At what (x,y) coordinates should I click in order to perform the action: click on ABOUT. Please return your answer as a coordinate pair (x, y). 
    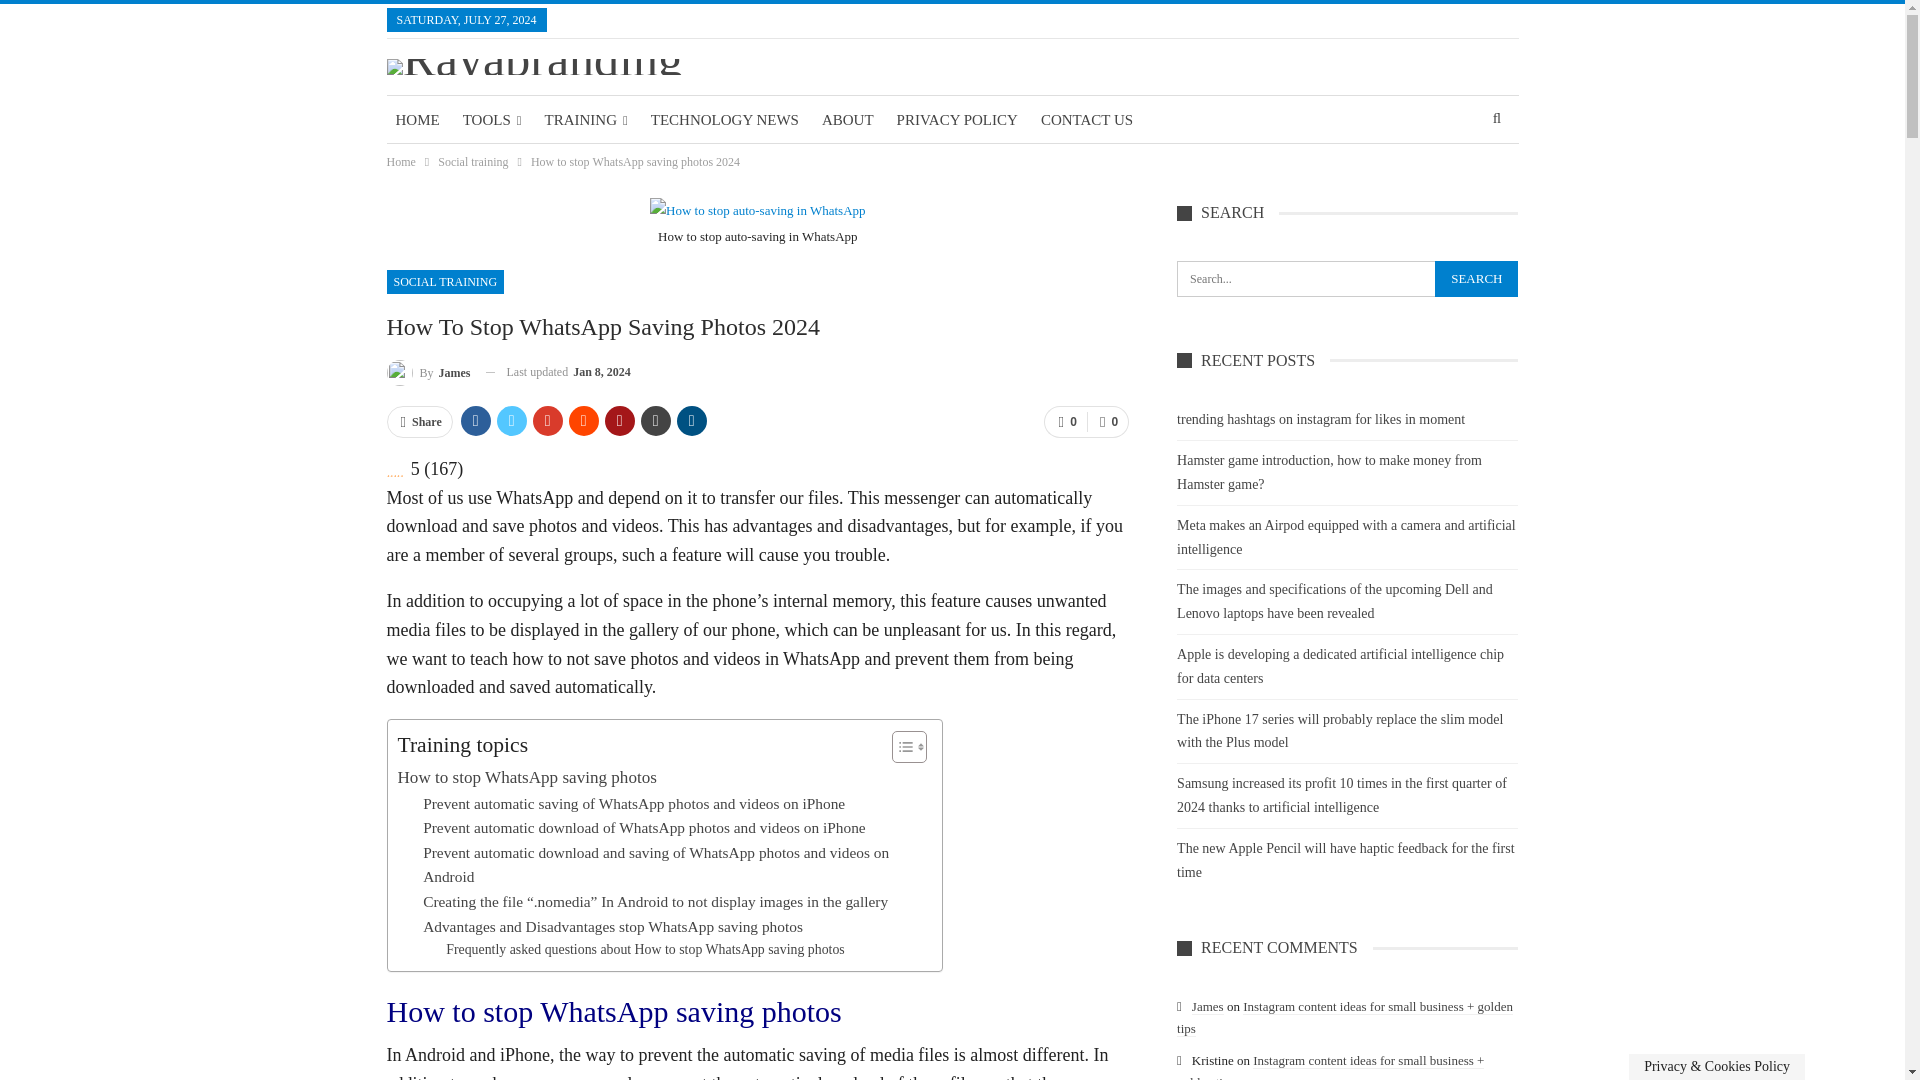
    Looking at the image, I should click on (848, 120).